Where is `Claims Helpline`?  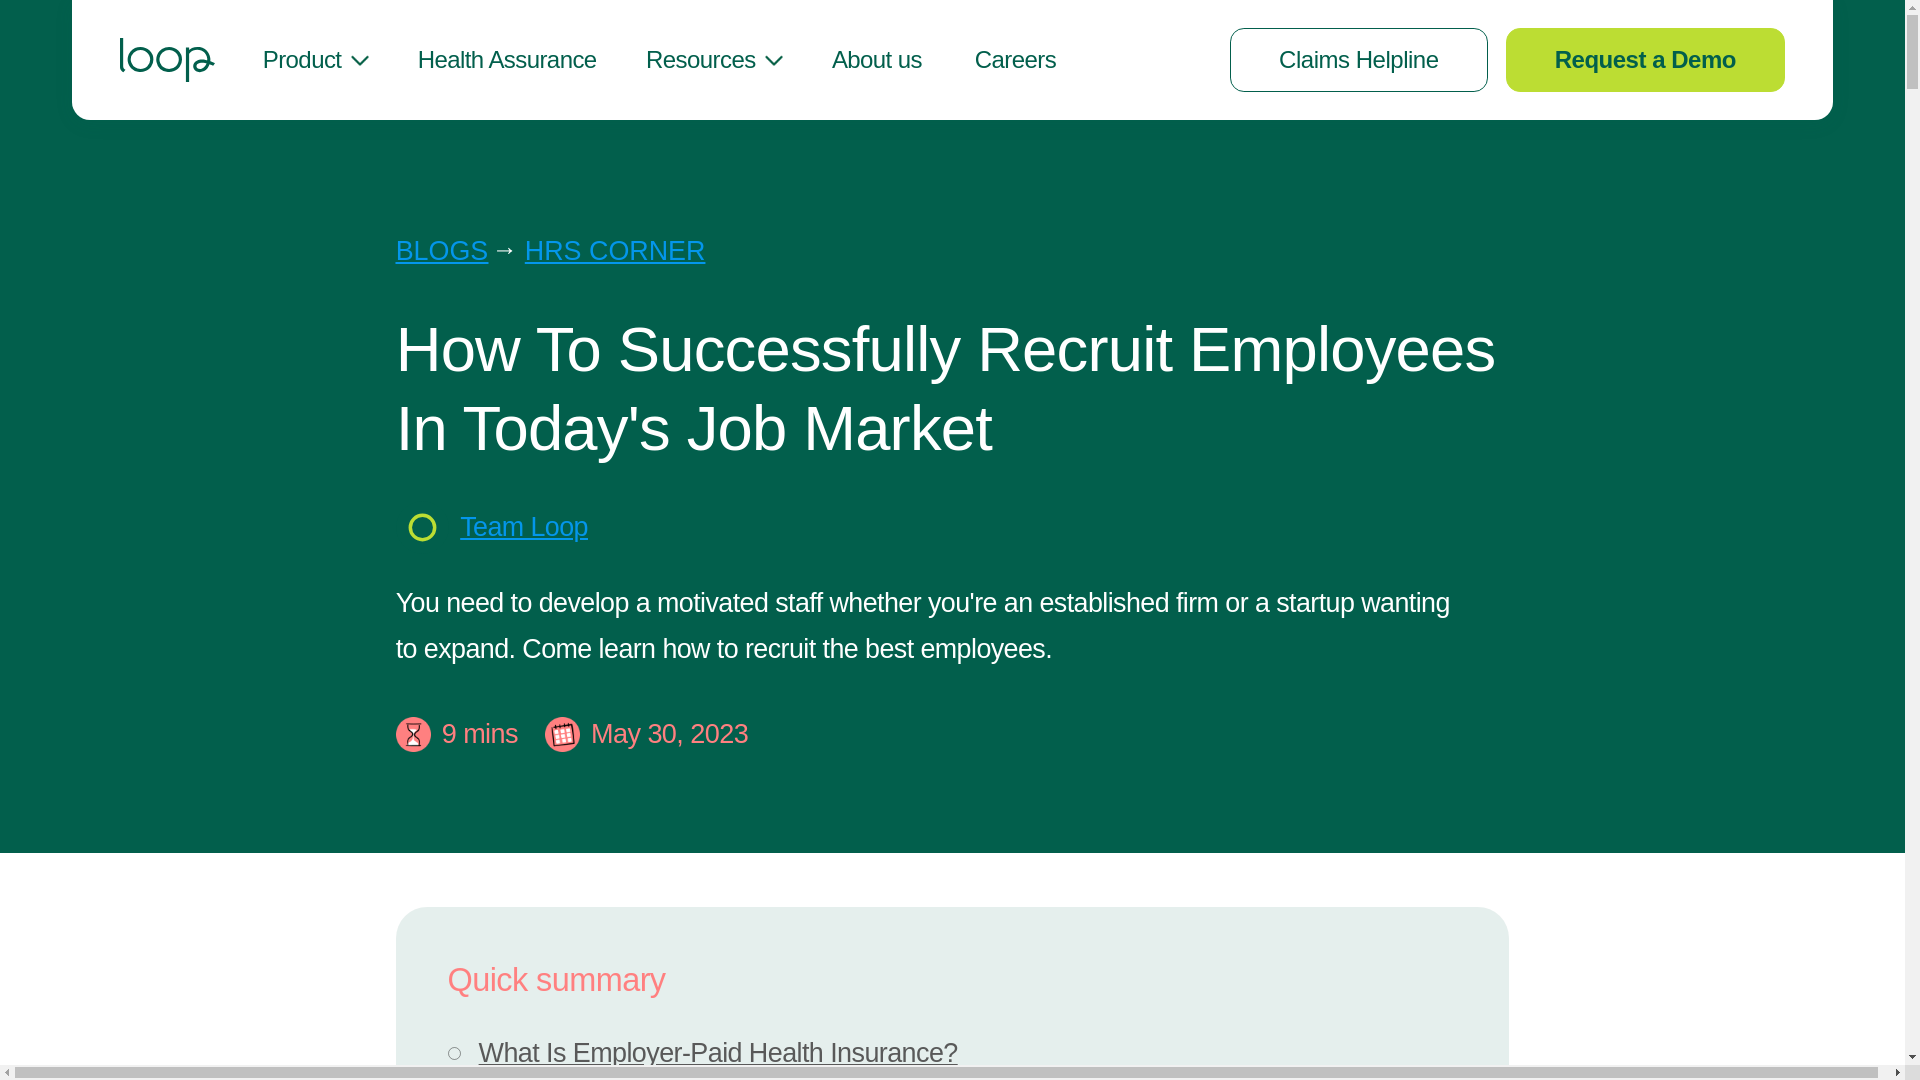
Claims Helpline is located at coordinates (1359, 60).